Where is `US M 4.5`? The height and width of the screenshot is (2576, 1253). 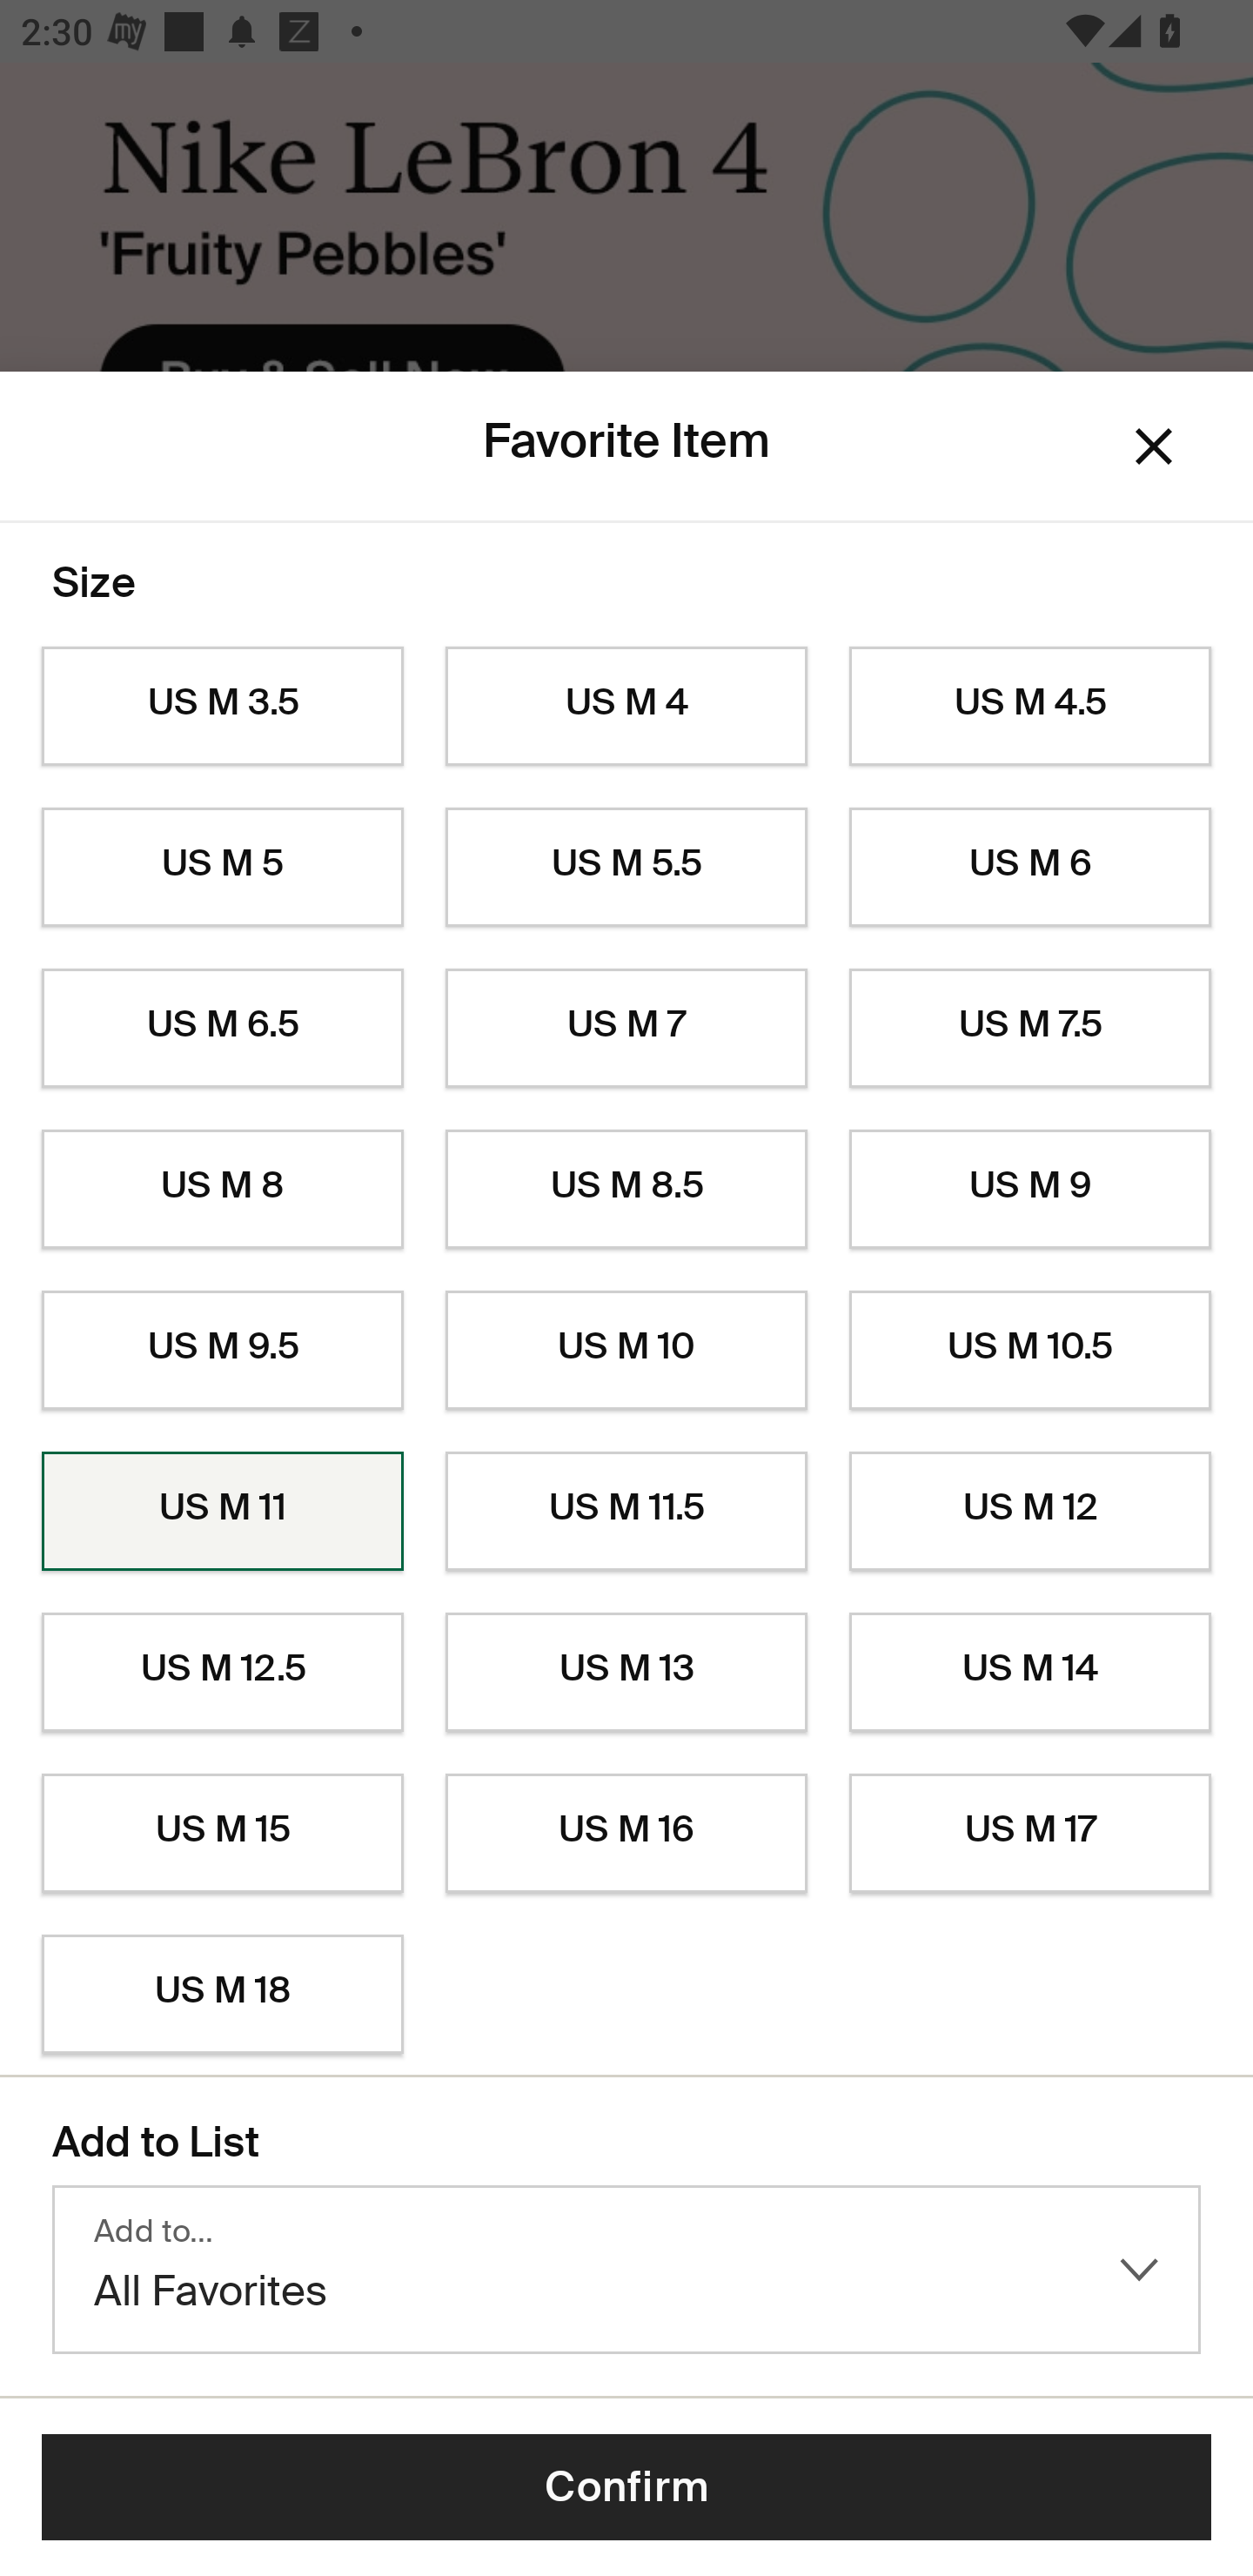 US M 4.5 is located at coordinates (1030, 707).